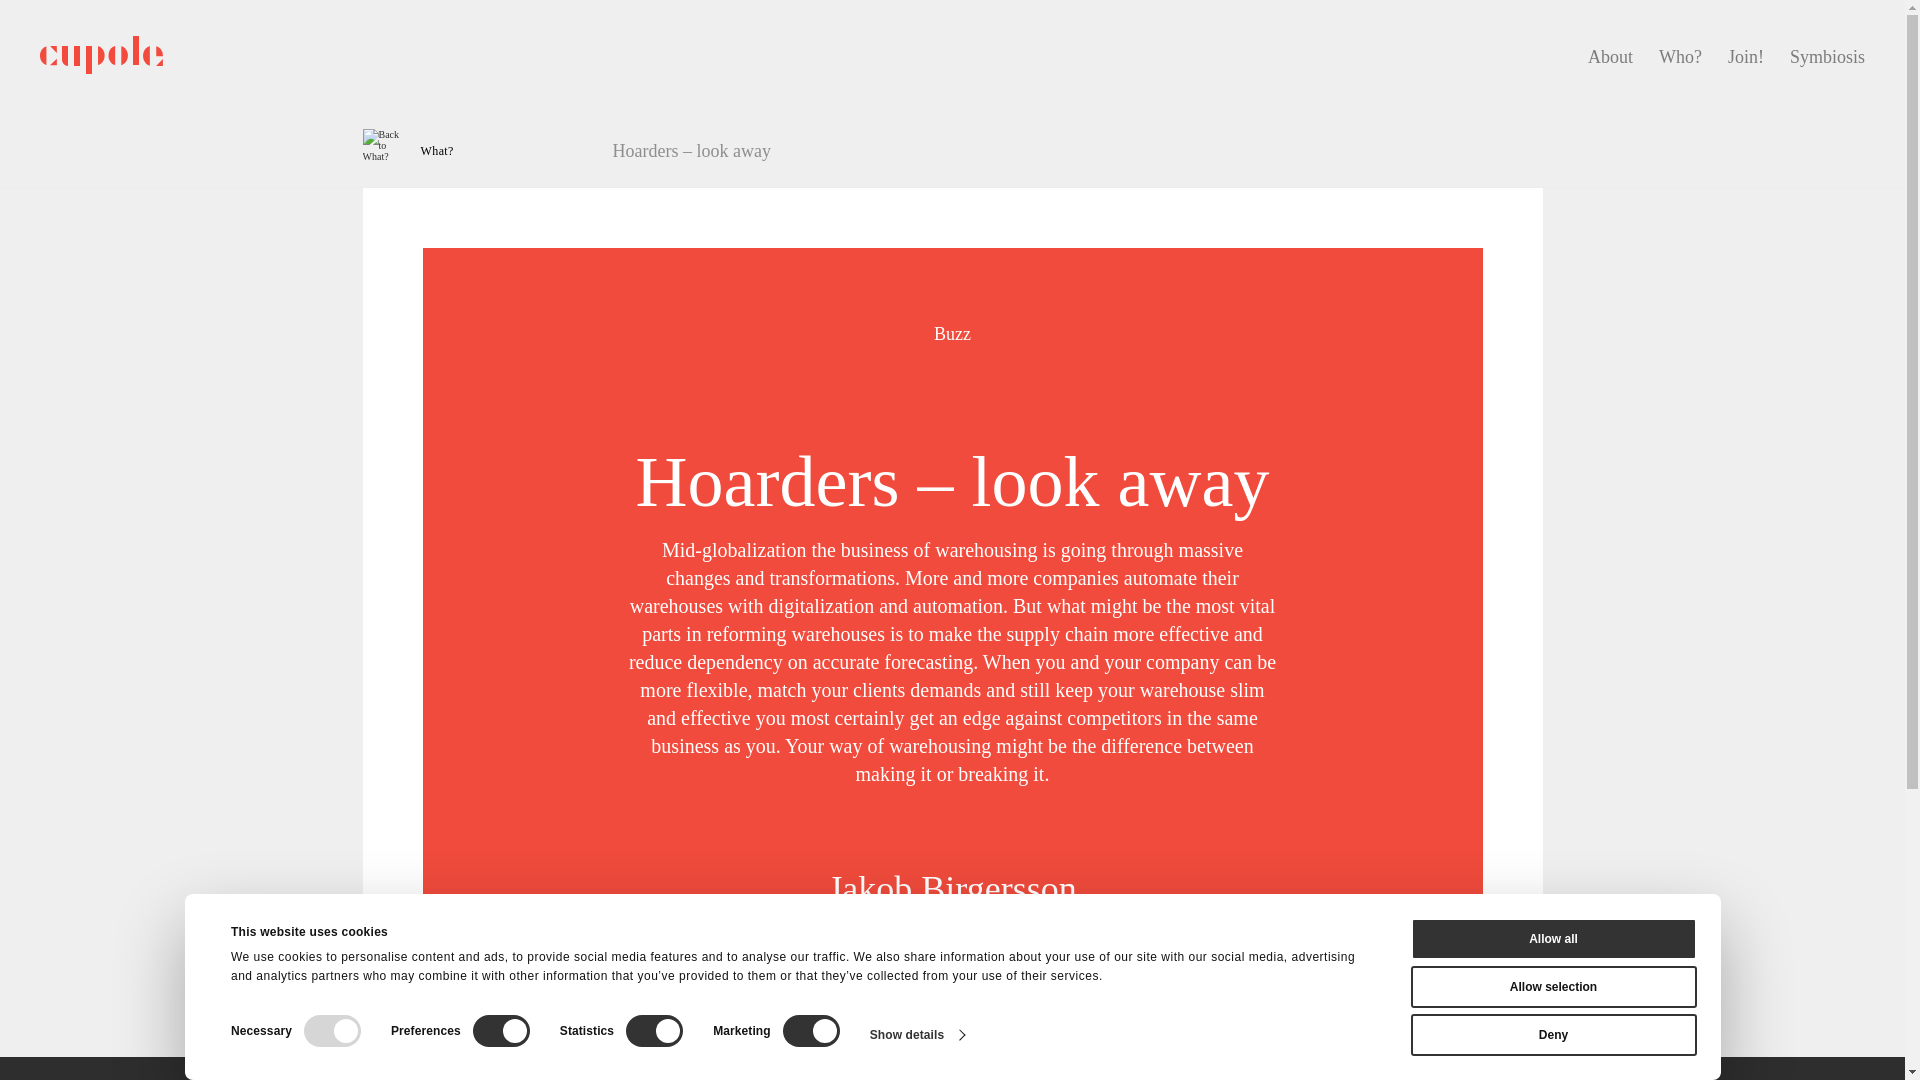  I want to click on Allow all, so click(1552, 939).